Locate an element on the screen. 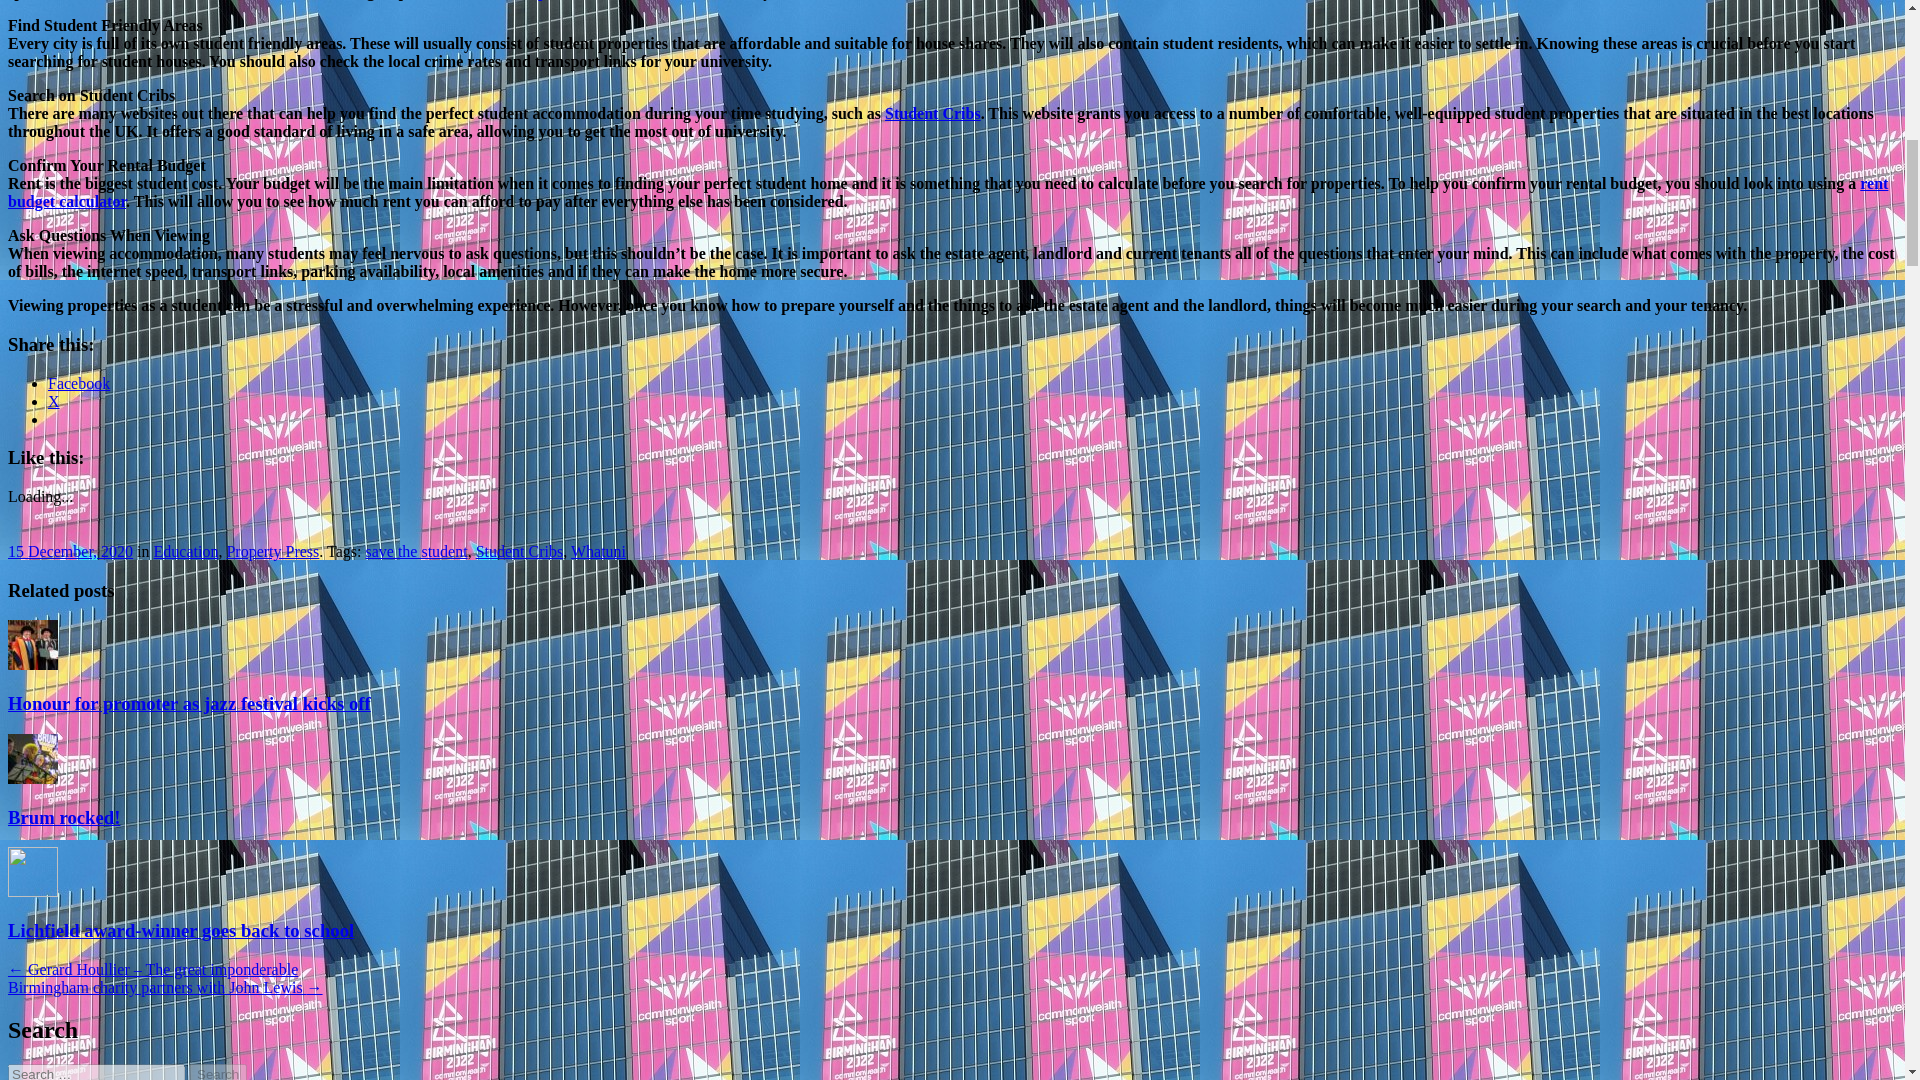 This screenshot has width=1920, height=1080. Permalink to Brum rocked! is located at coordinates (63, 817).